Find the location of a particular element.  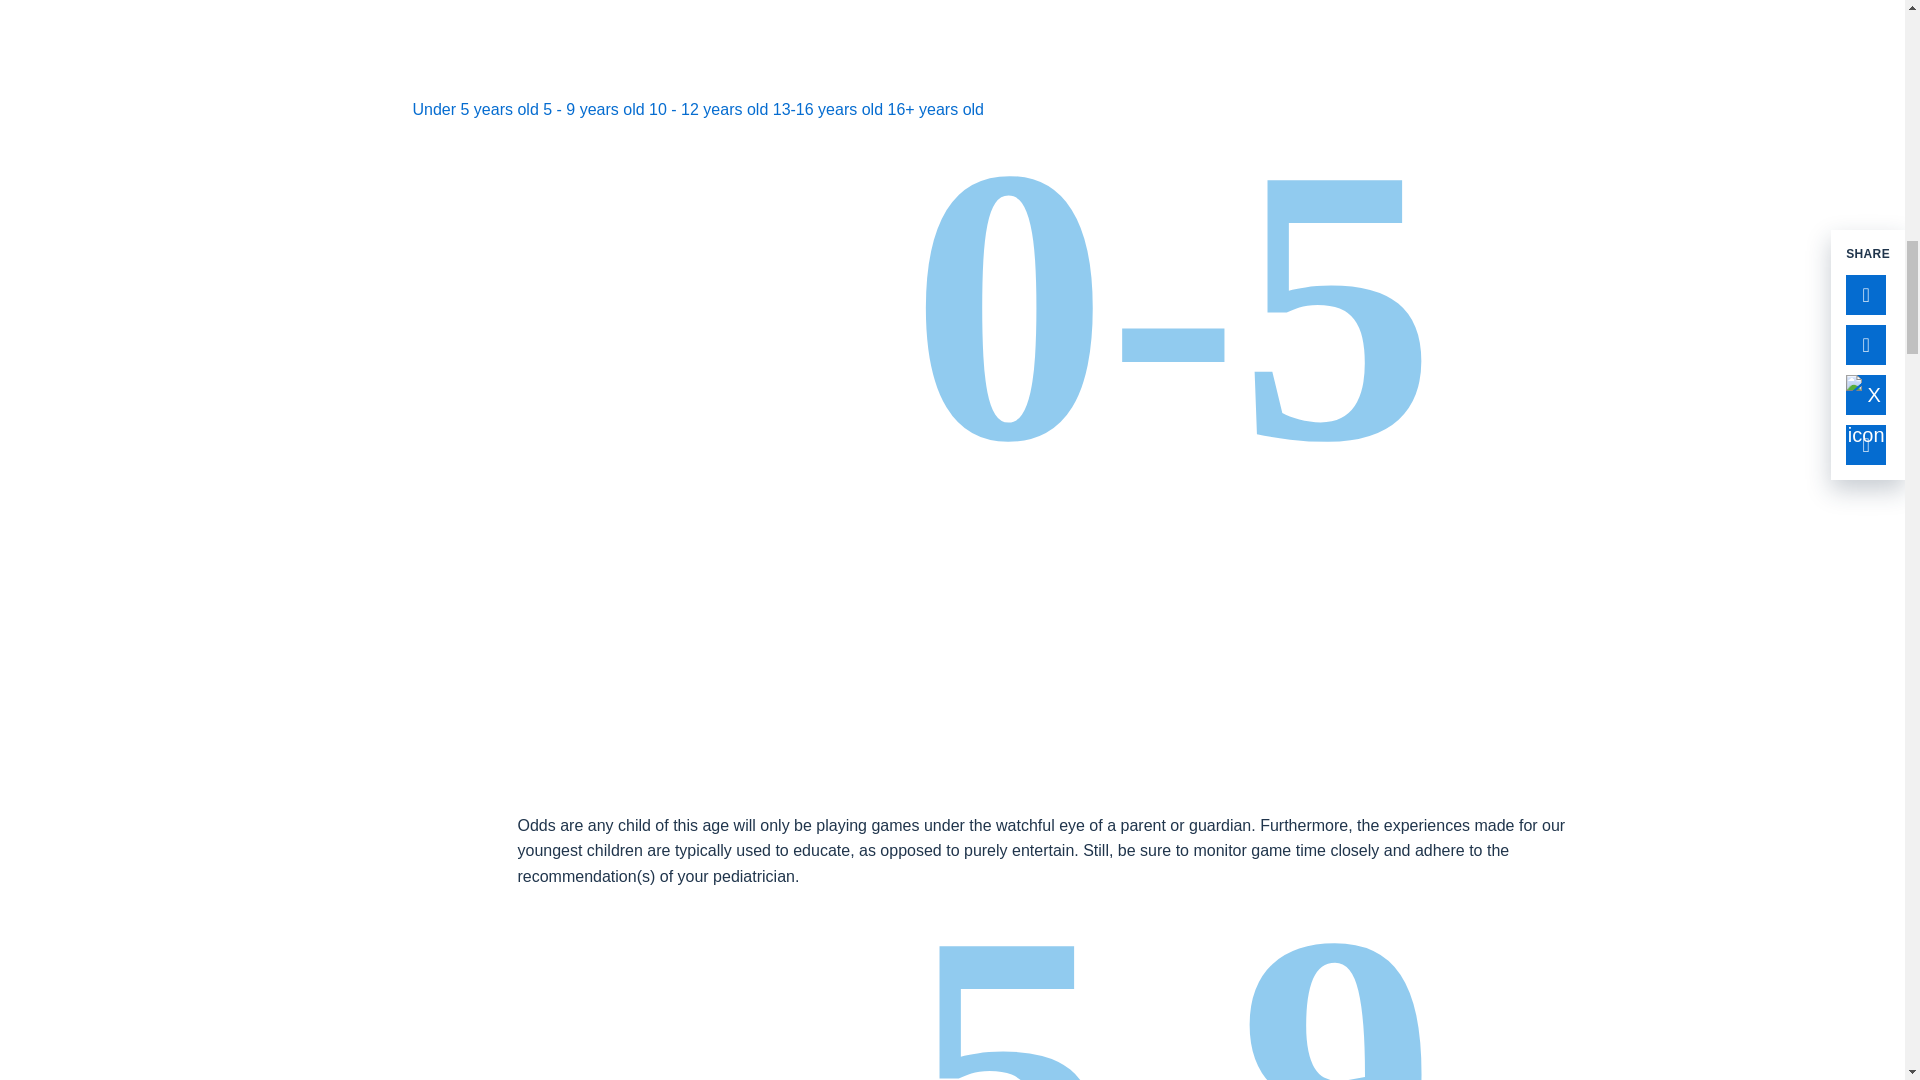

5 - 9 years old is located at coordinates (593, 109).